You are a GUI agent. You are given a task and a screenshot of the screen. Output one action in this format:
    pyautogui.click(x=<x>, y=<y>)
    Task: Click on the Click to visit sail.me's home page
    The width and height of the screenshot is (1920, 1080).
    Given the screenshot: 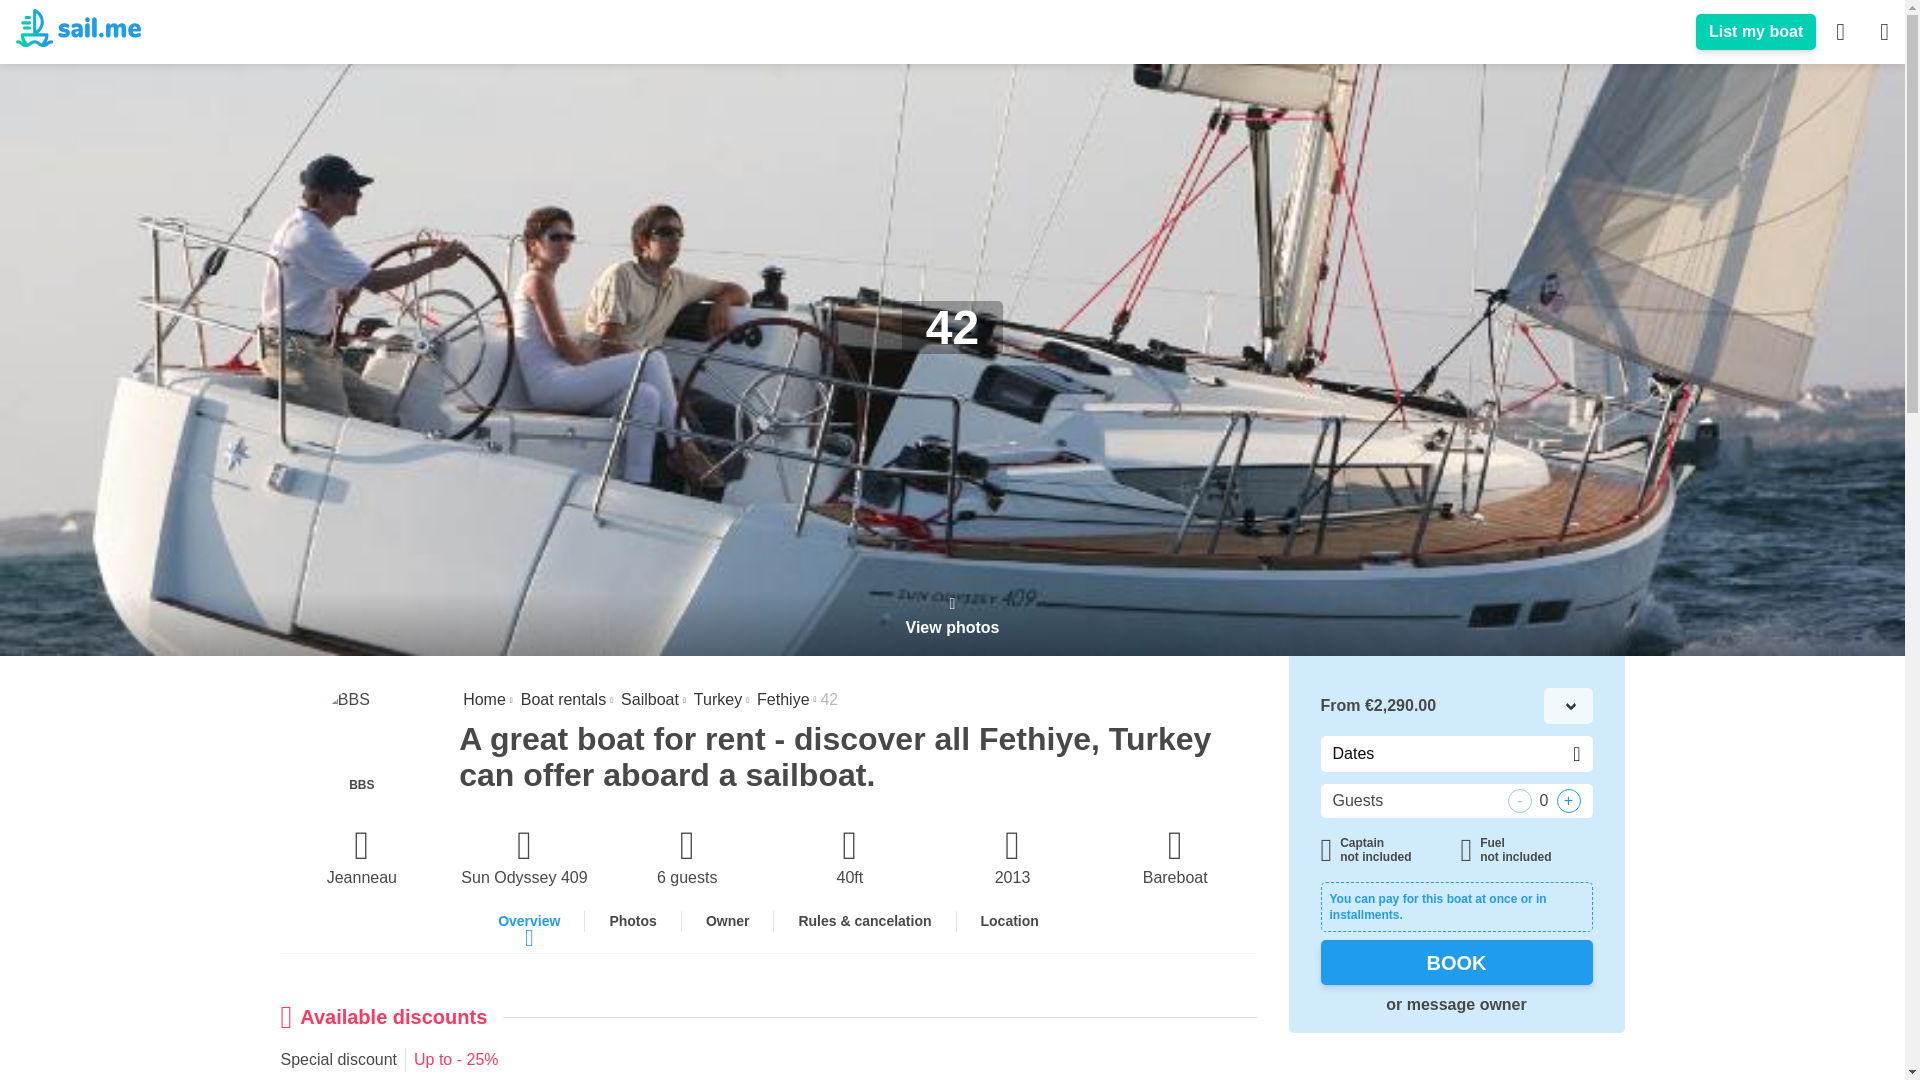 What is the action you would take?
    pyautogui.click(x=78, y=30)
    